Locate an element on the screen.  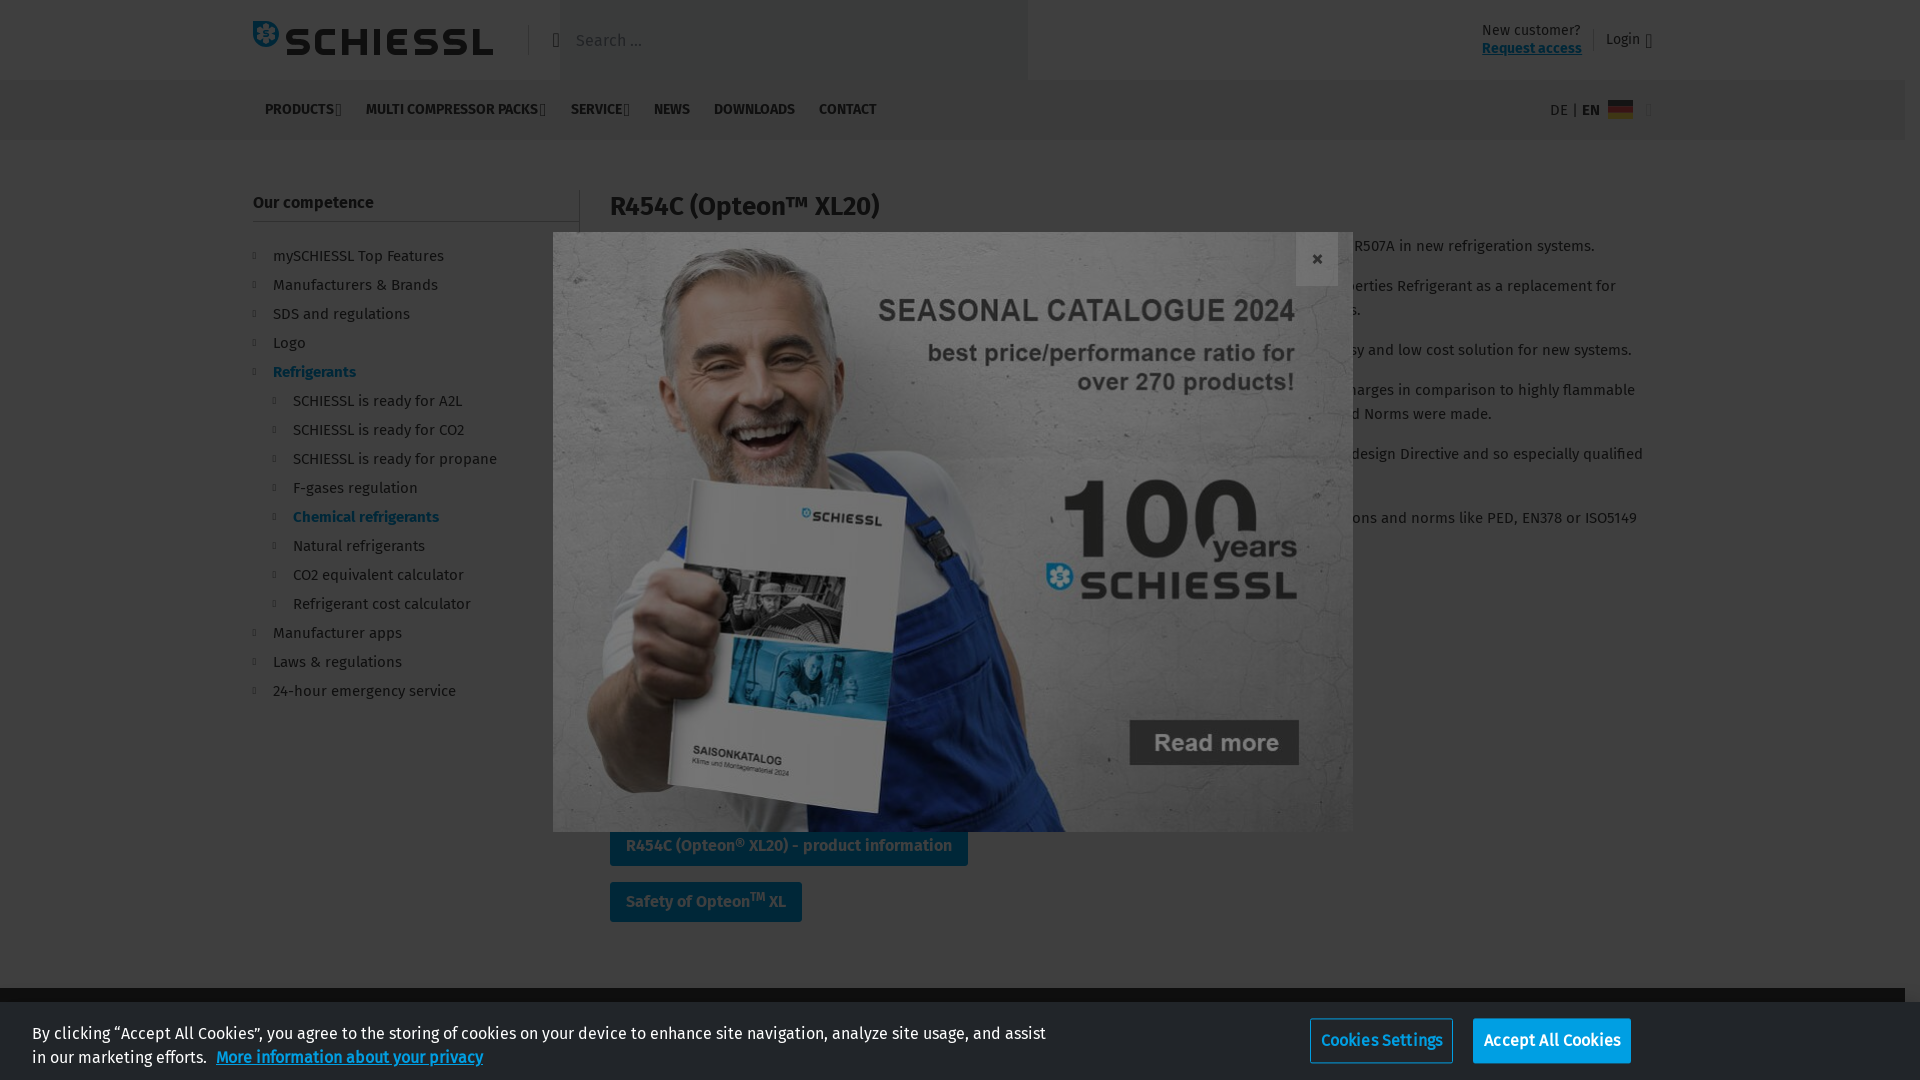
PRODUCTS is located at coordinates (302, 110).